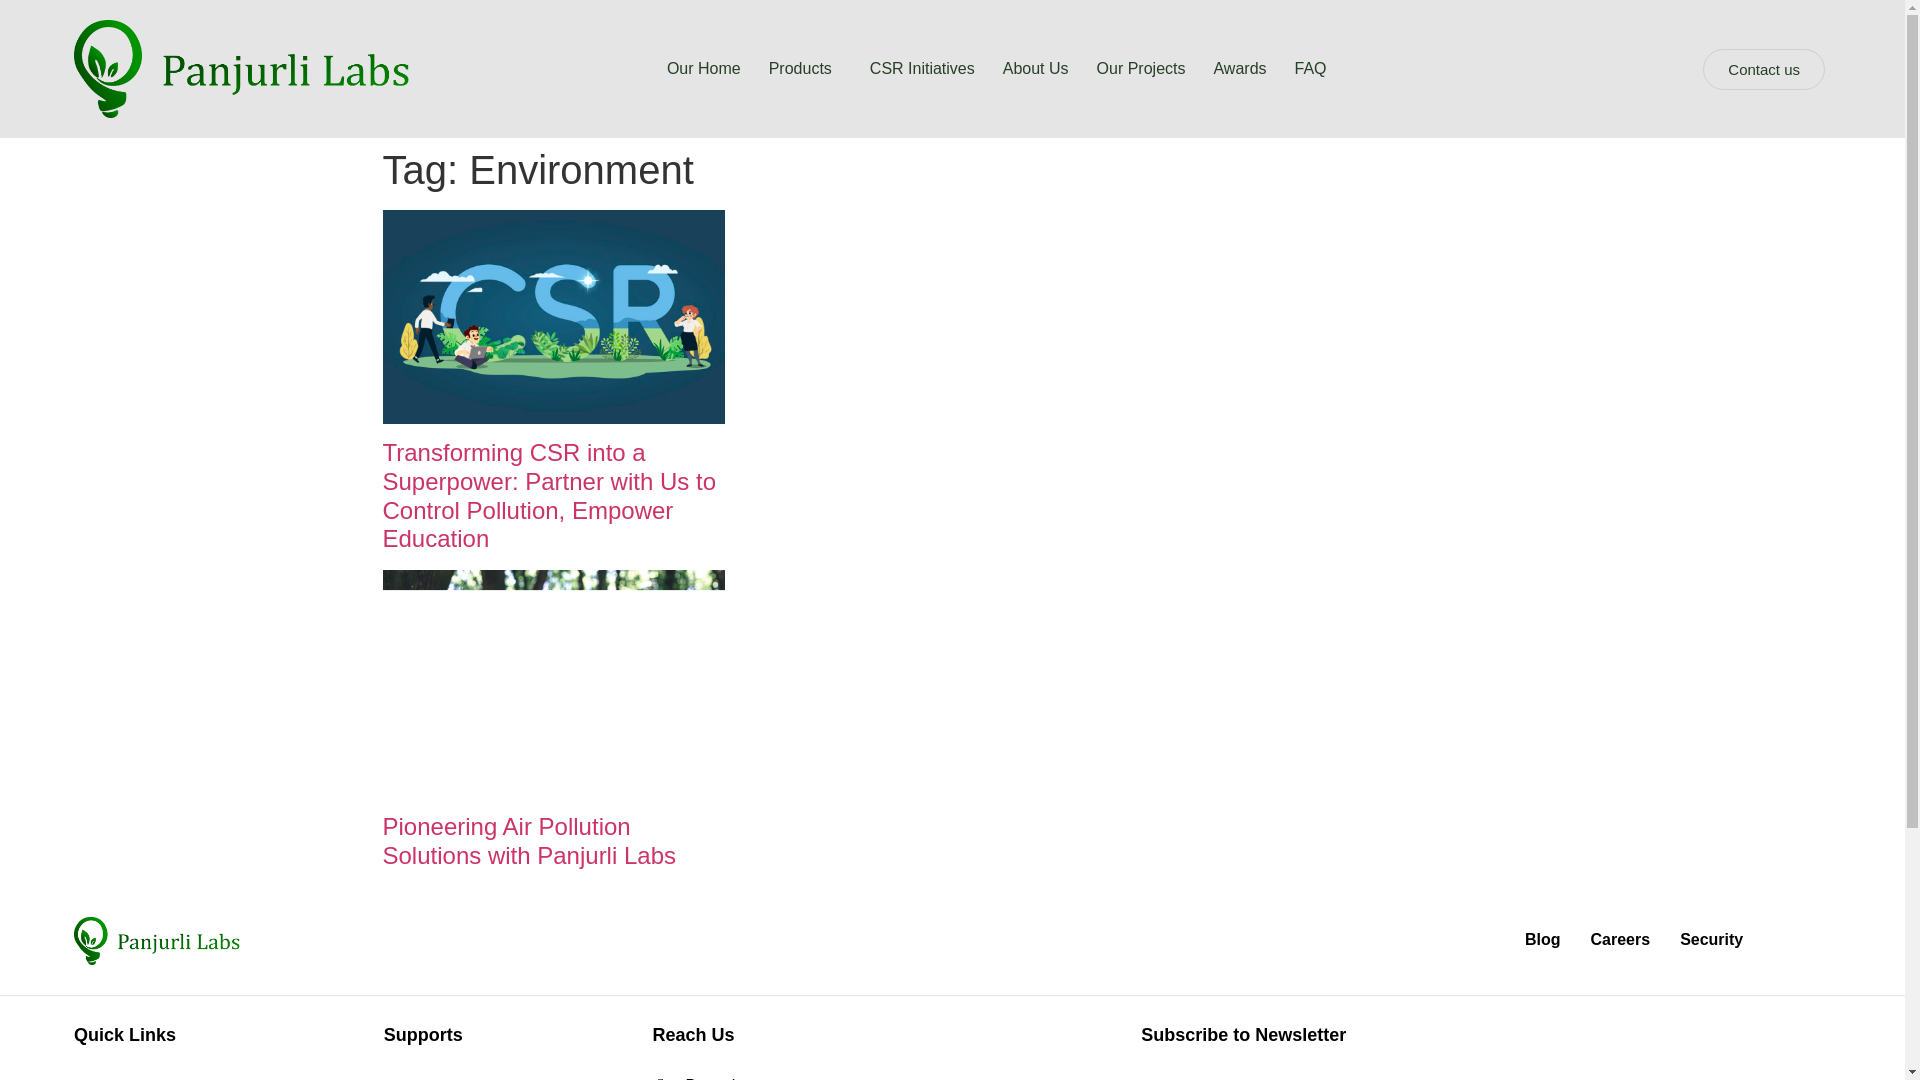  Describe the element at coordinates (1239, 68) in the screenshot. I see `Awards` at that location.